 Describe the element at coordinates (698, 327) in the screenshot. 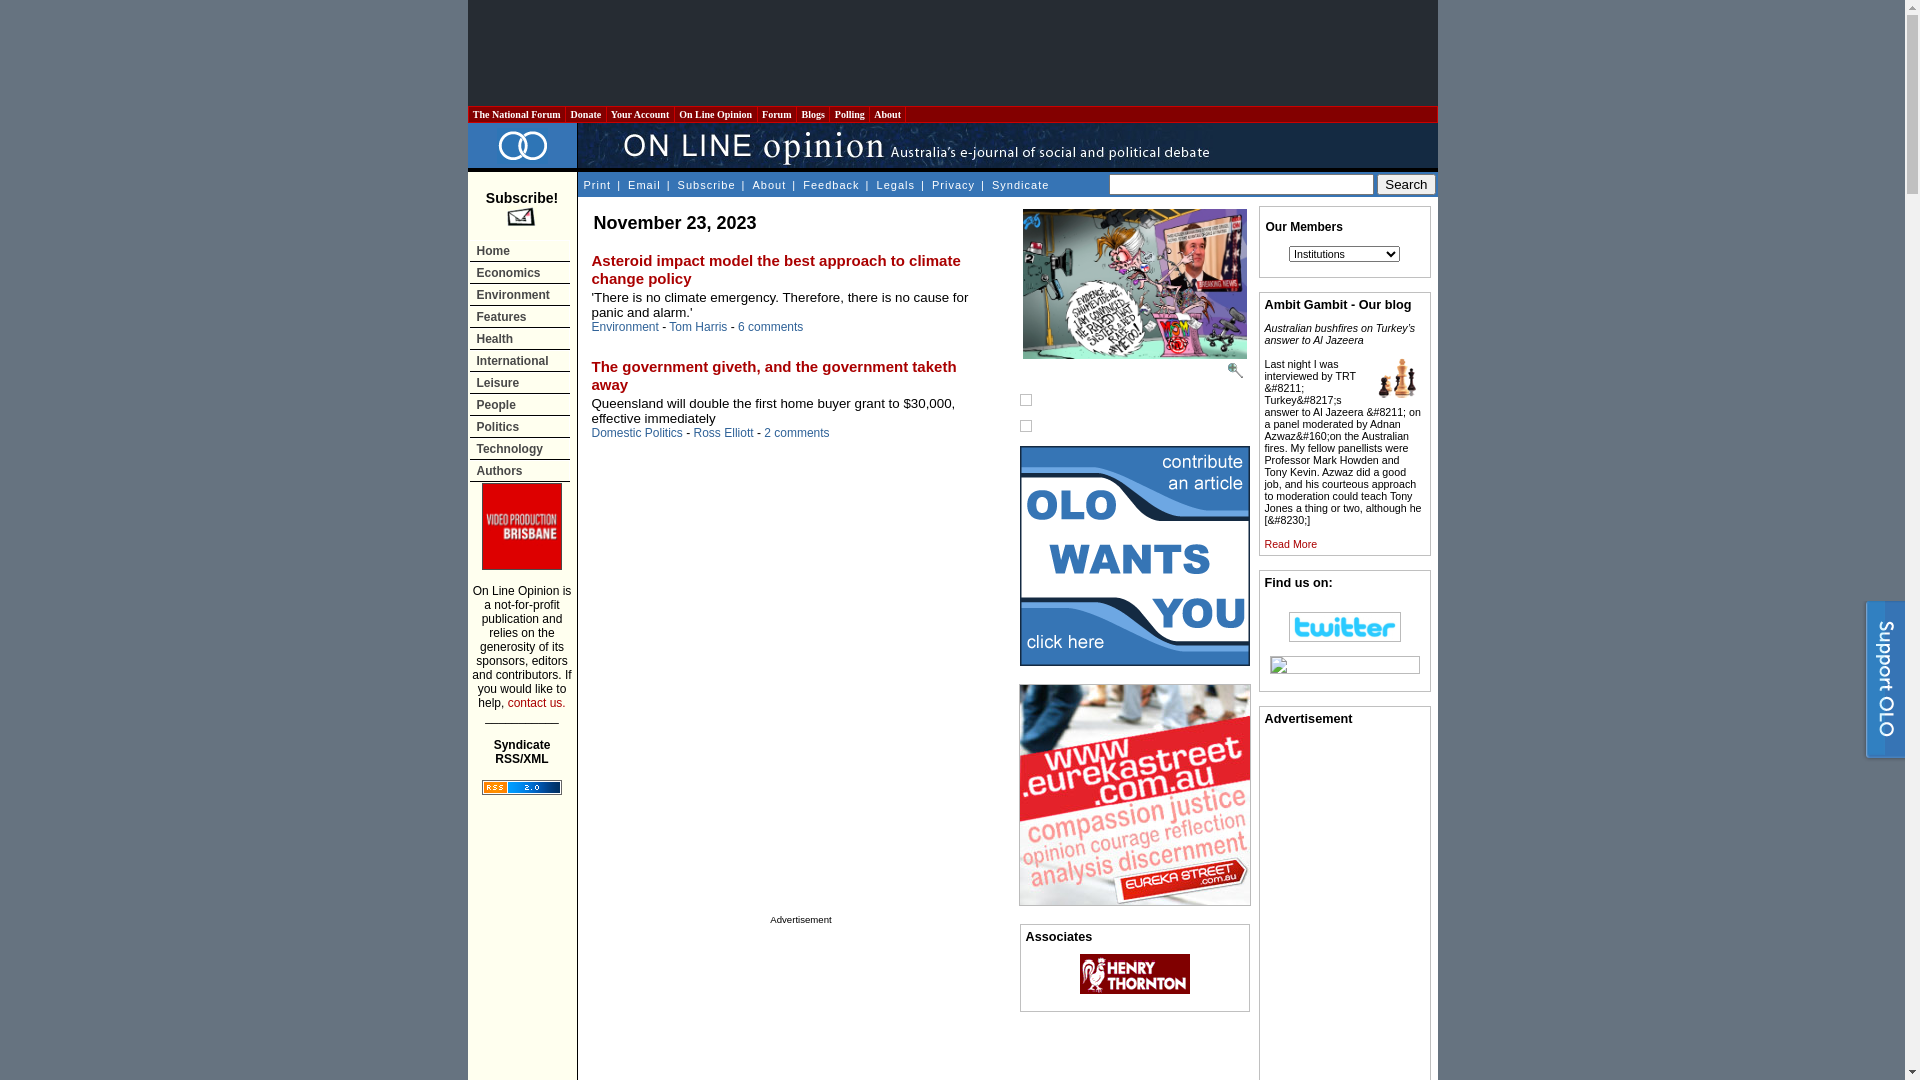

I see `Tom Harris` at that location.